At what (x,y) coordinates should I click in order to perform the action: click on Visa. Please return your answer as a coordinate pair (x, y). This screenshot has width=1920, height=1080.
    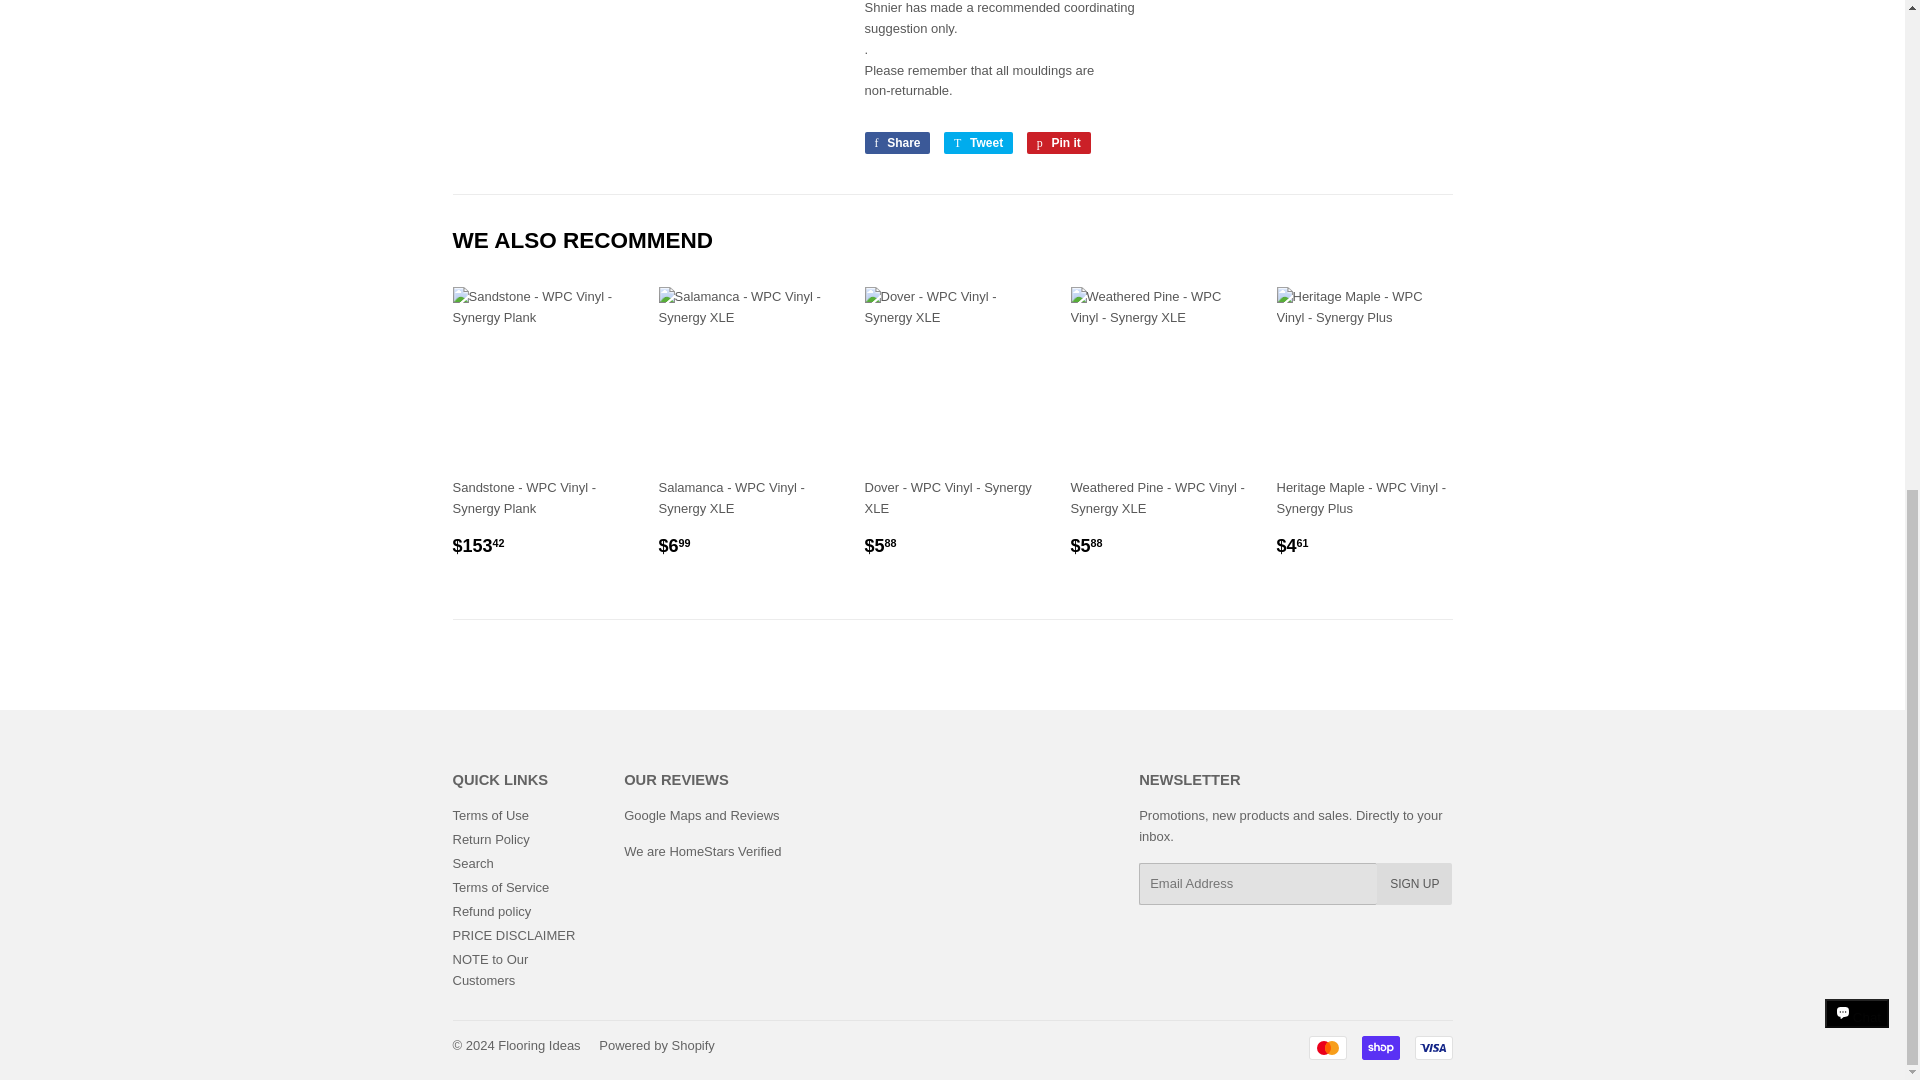
    Looking at the image, I should click on (1857, 138).